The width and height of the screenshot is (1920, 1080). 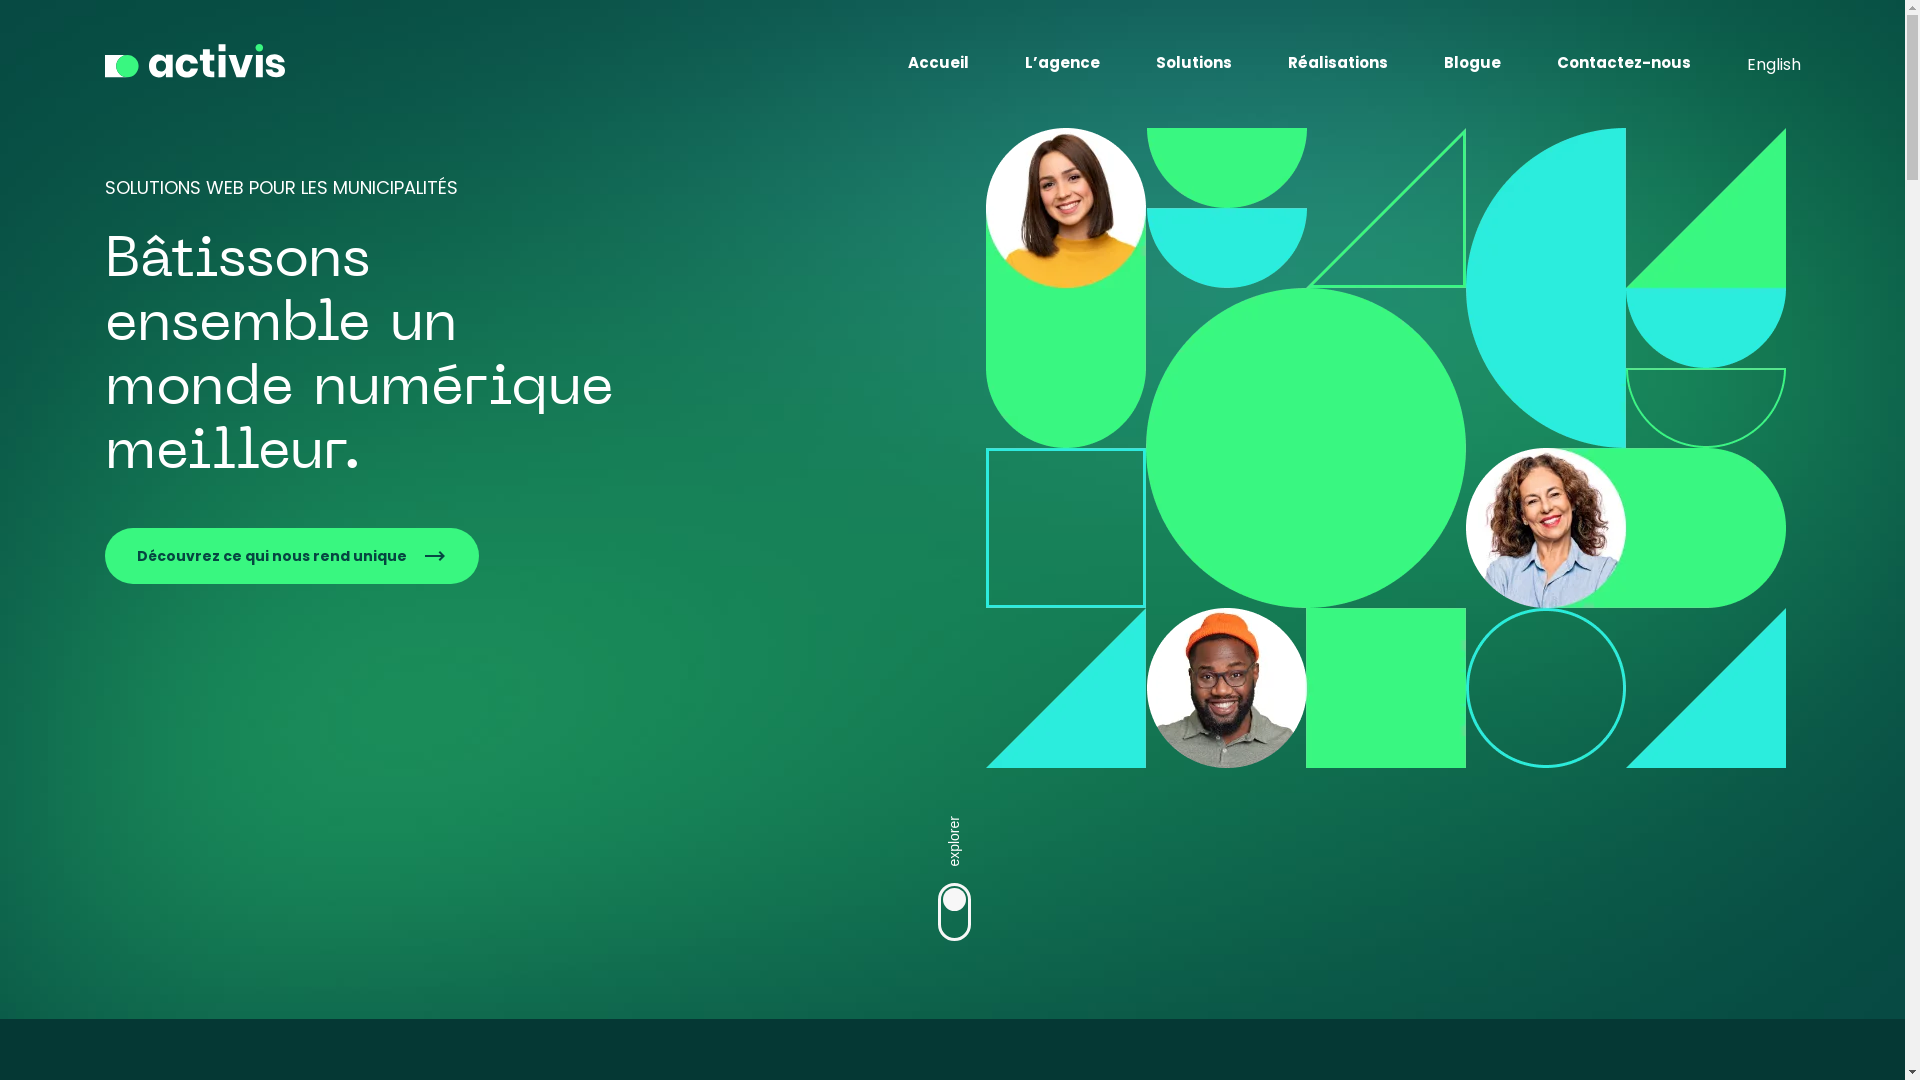 I want to click on Contactez-nous, so click(x=1623, y=66).